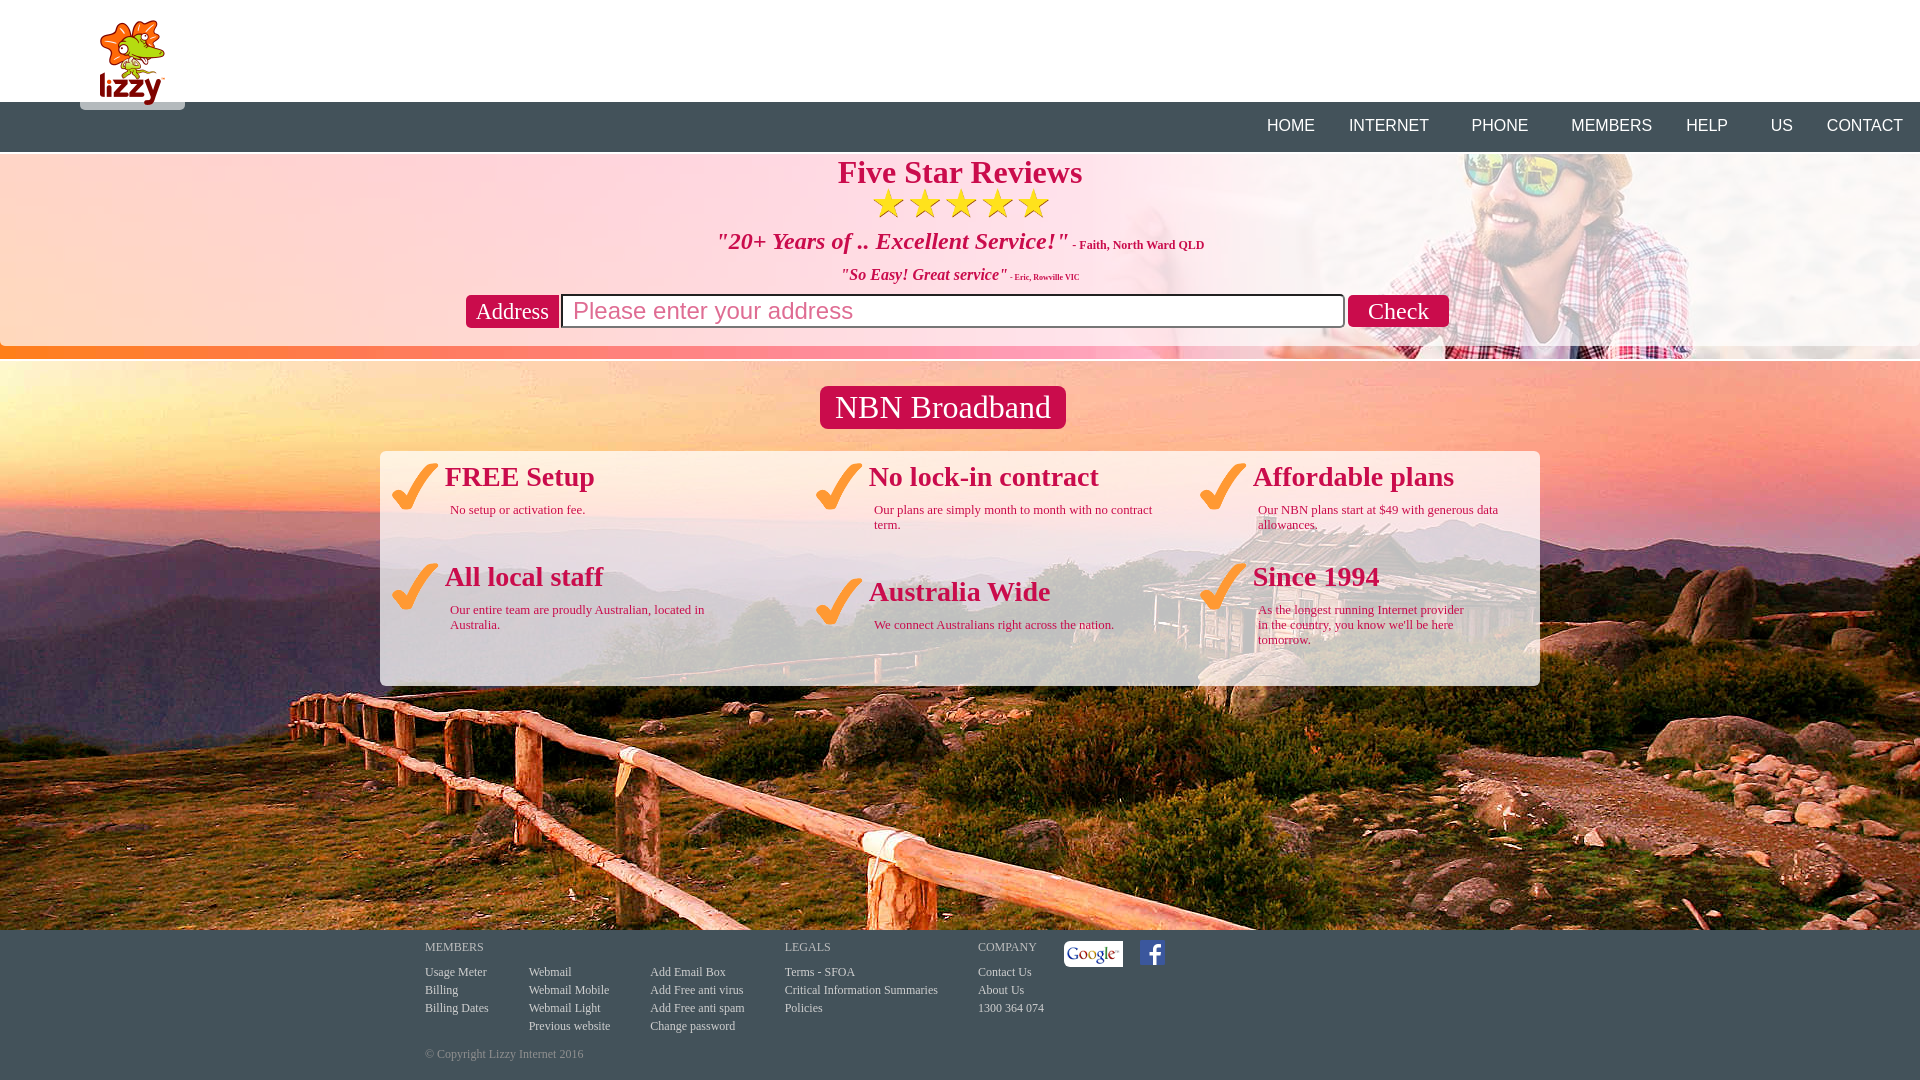 The width and height of the screenshot is (1920, 1080). What do you see at coordinates (550, 972) in the screenshot?
I see `Webmail` at bounding box center [550, 972].